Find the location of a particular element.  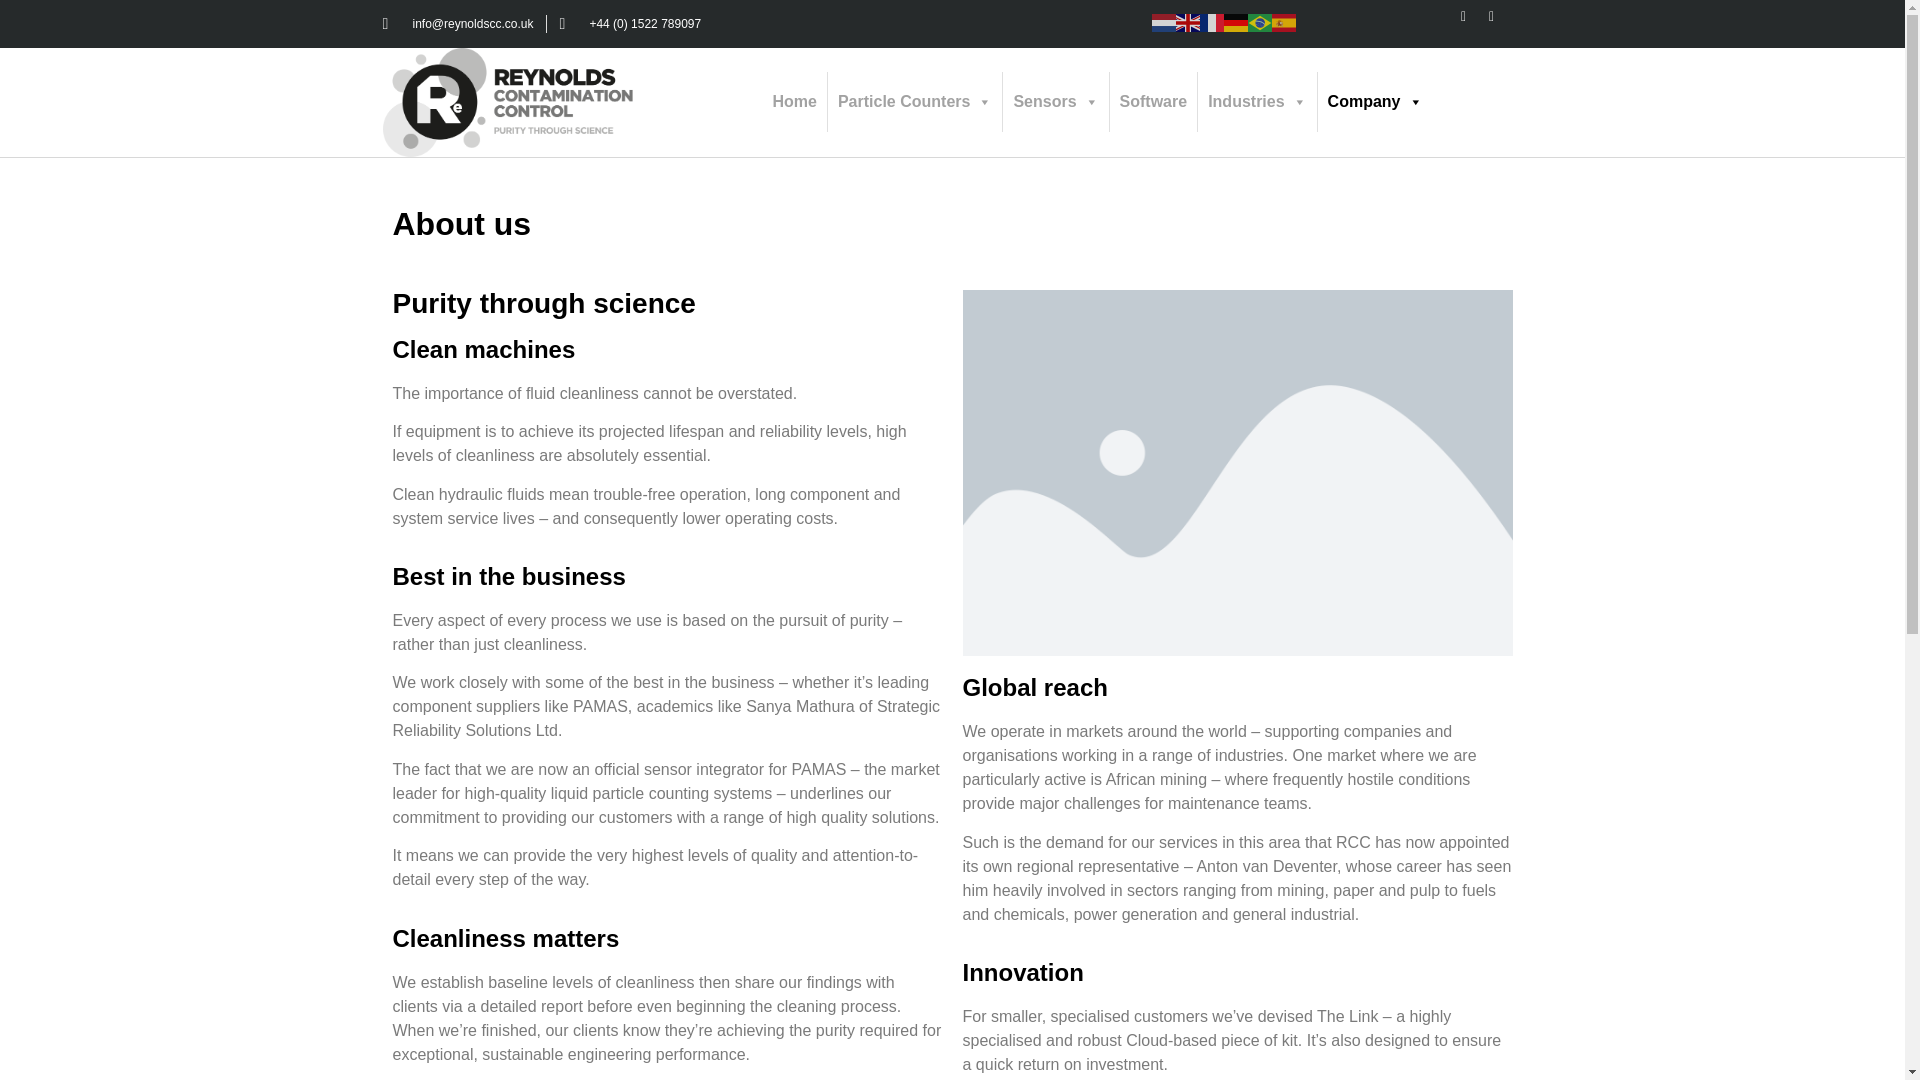

English is located at coordinates (1188, 21).